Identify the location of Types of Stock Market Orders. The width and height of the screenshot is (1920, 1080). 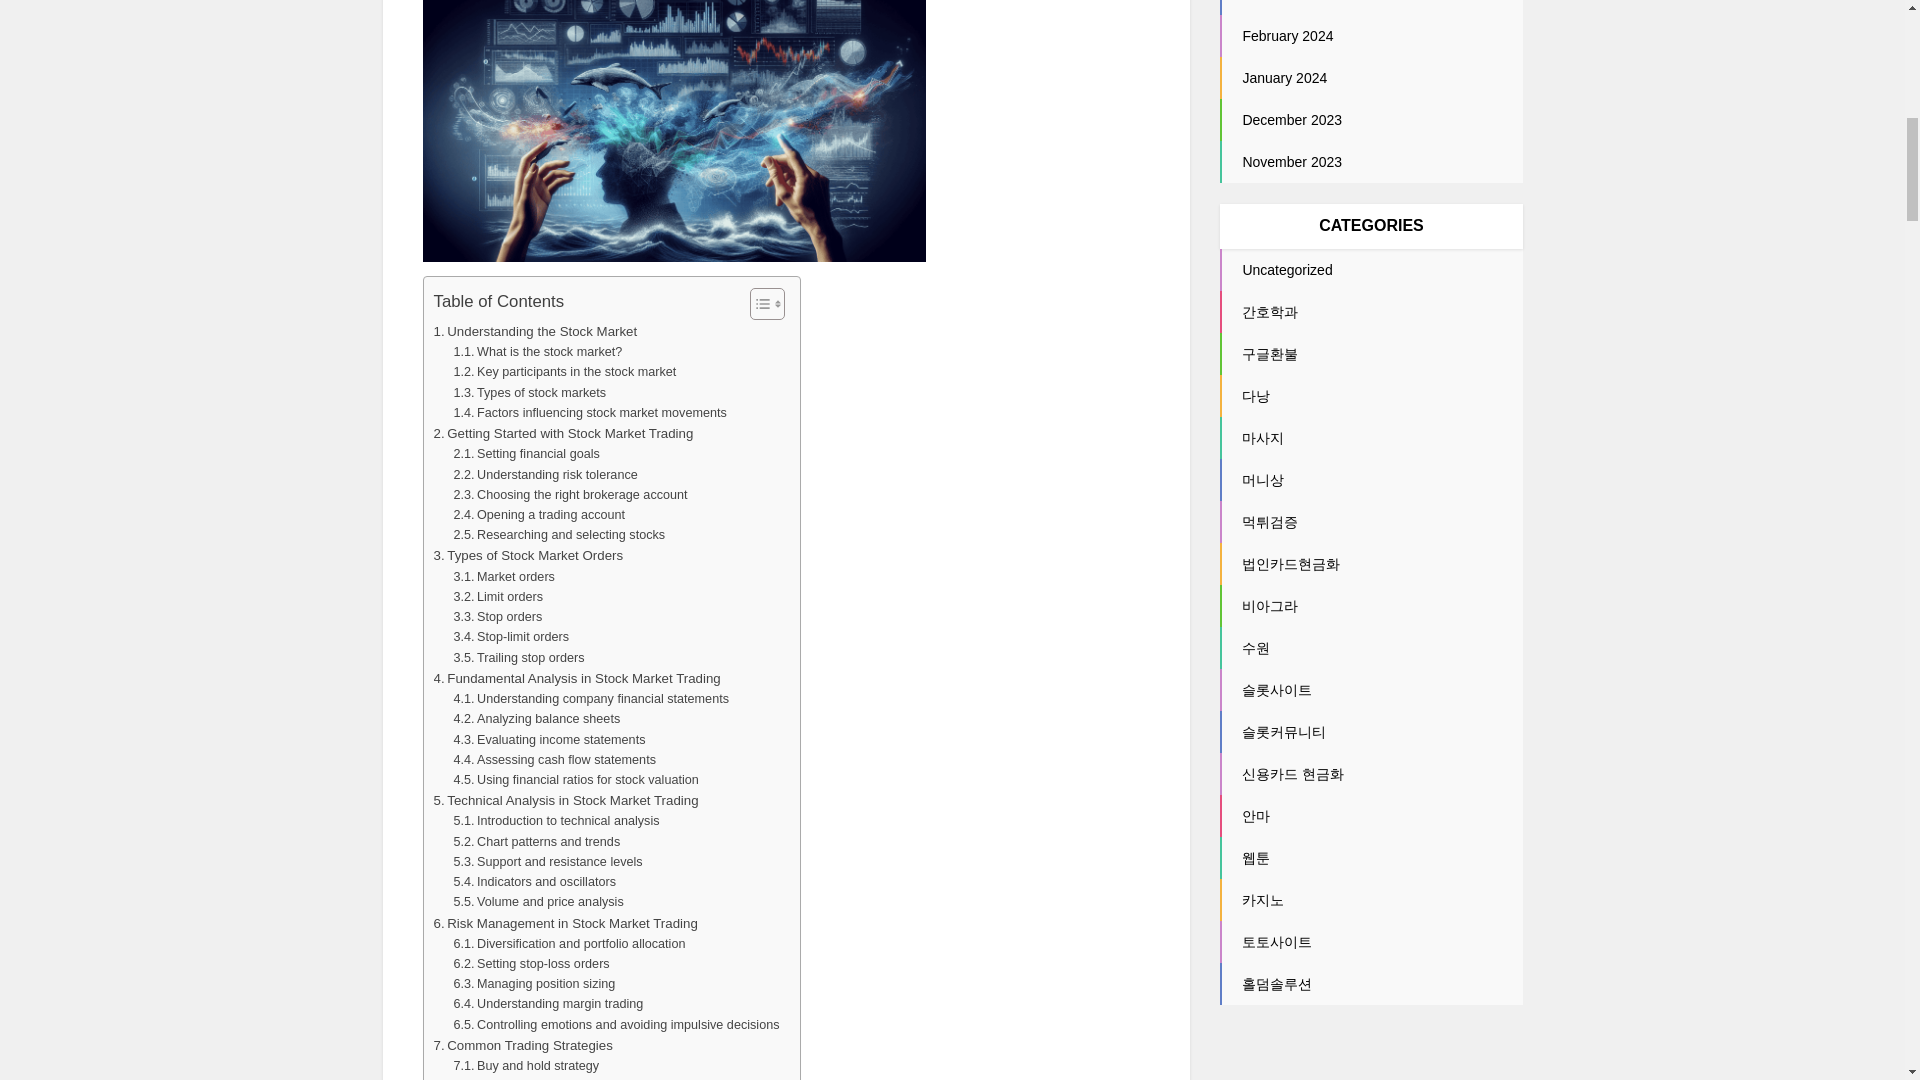
(528, 555).